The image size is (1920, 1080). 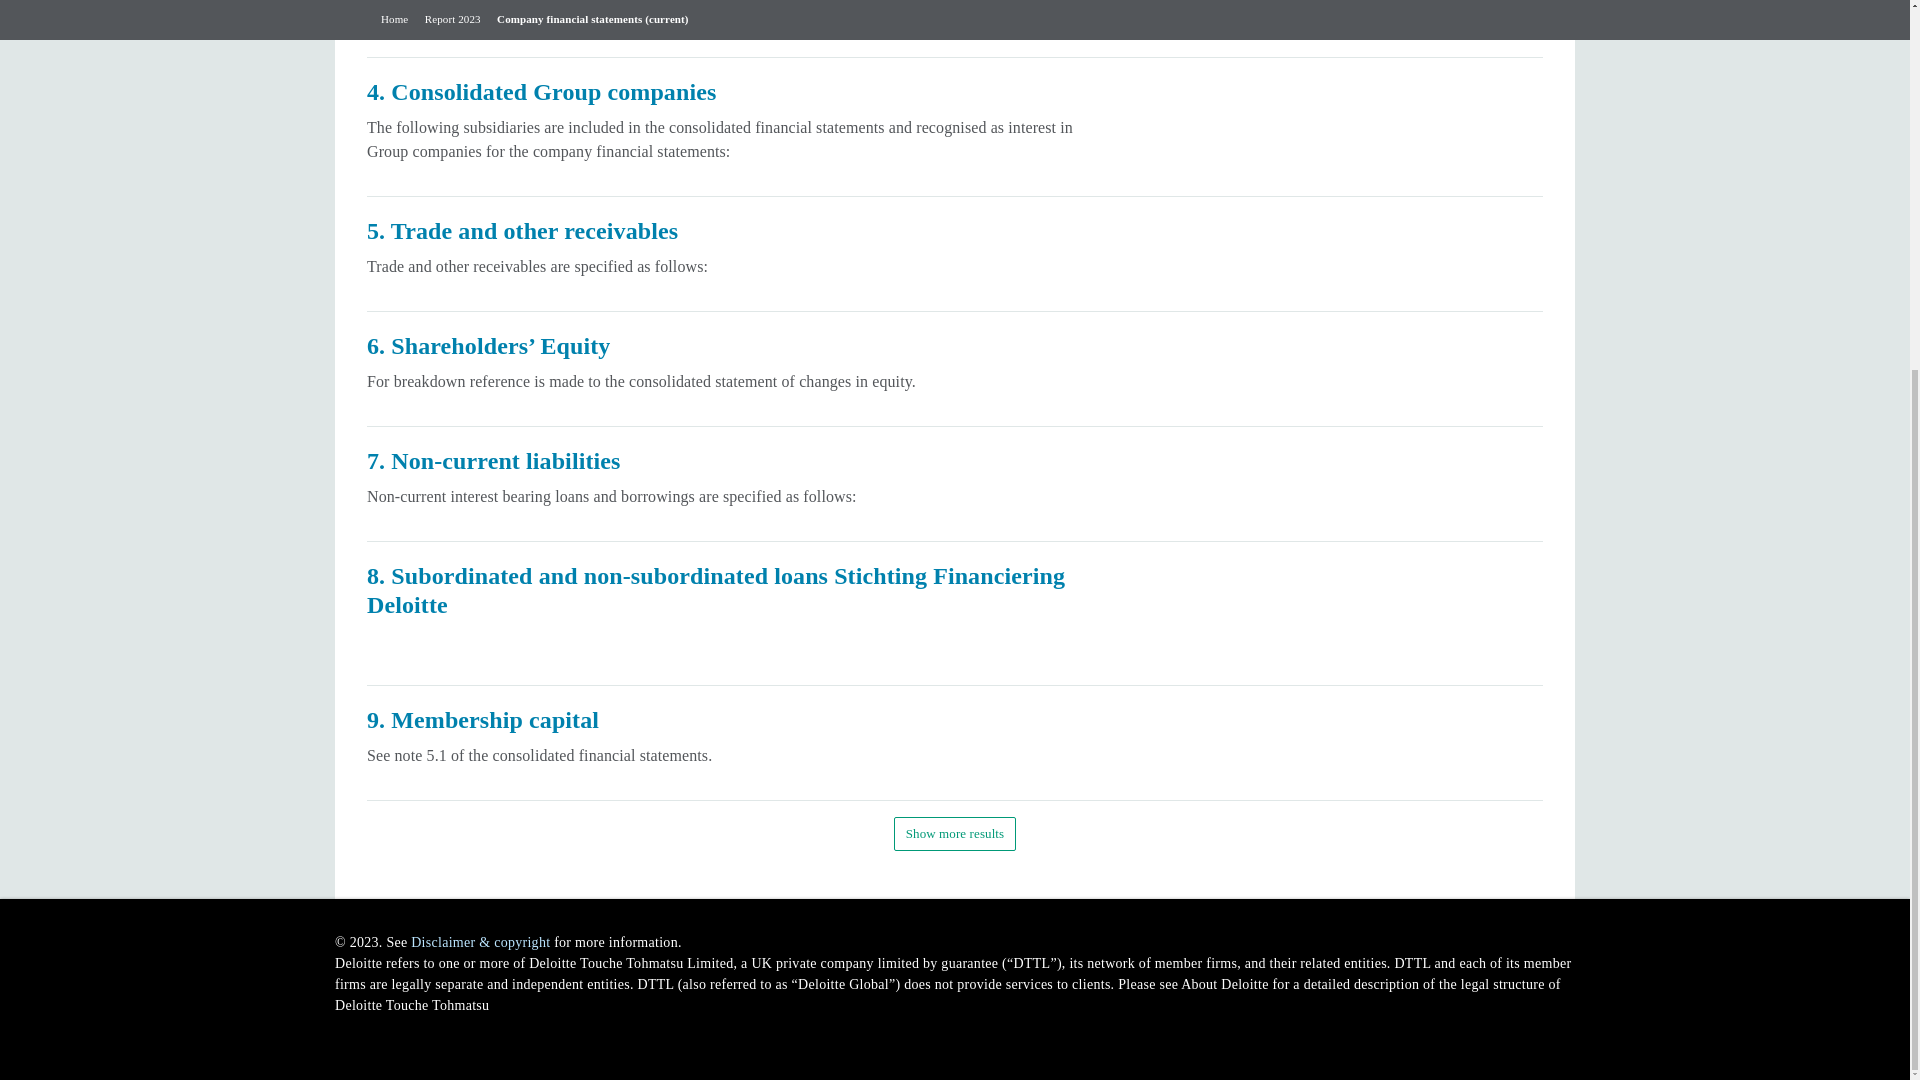 What do you see at coordinates (954, 254) in the screenshot?
I see `5. Trade and other receivables` at bounding box center [954, 254].